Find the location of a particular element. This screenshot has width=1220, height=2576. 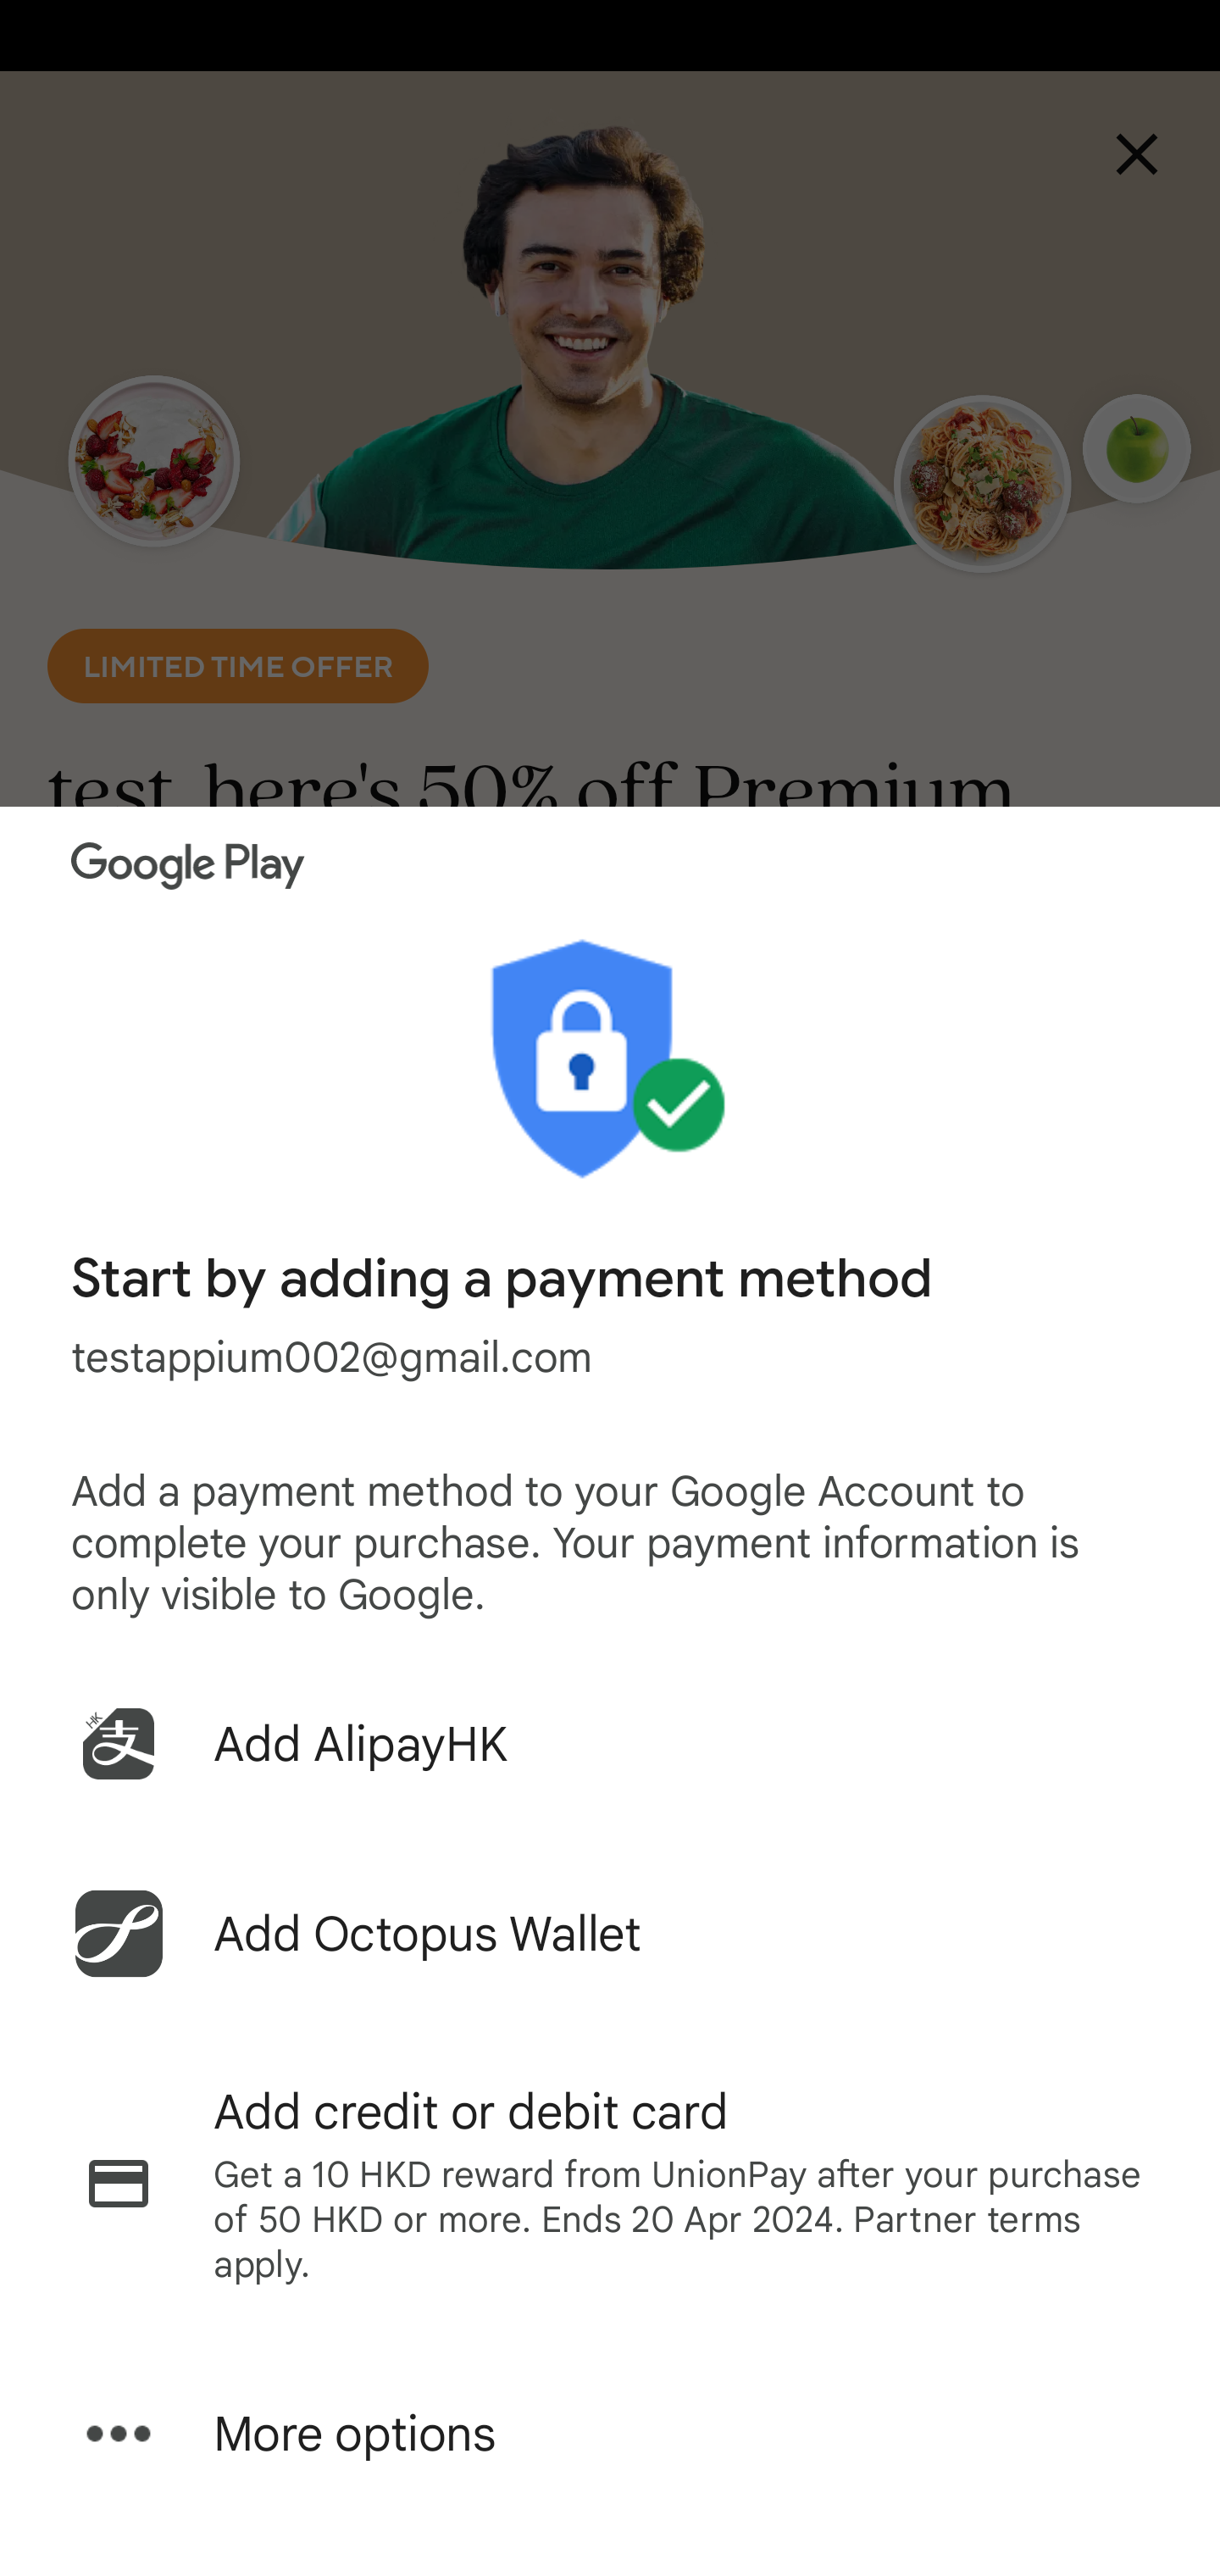

Add Octopus Wallet is located at coordinates (610, 1934).